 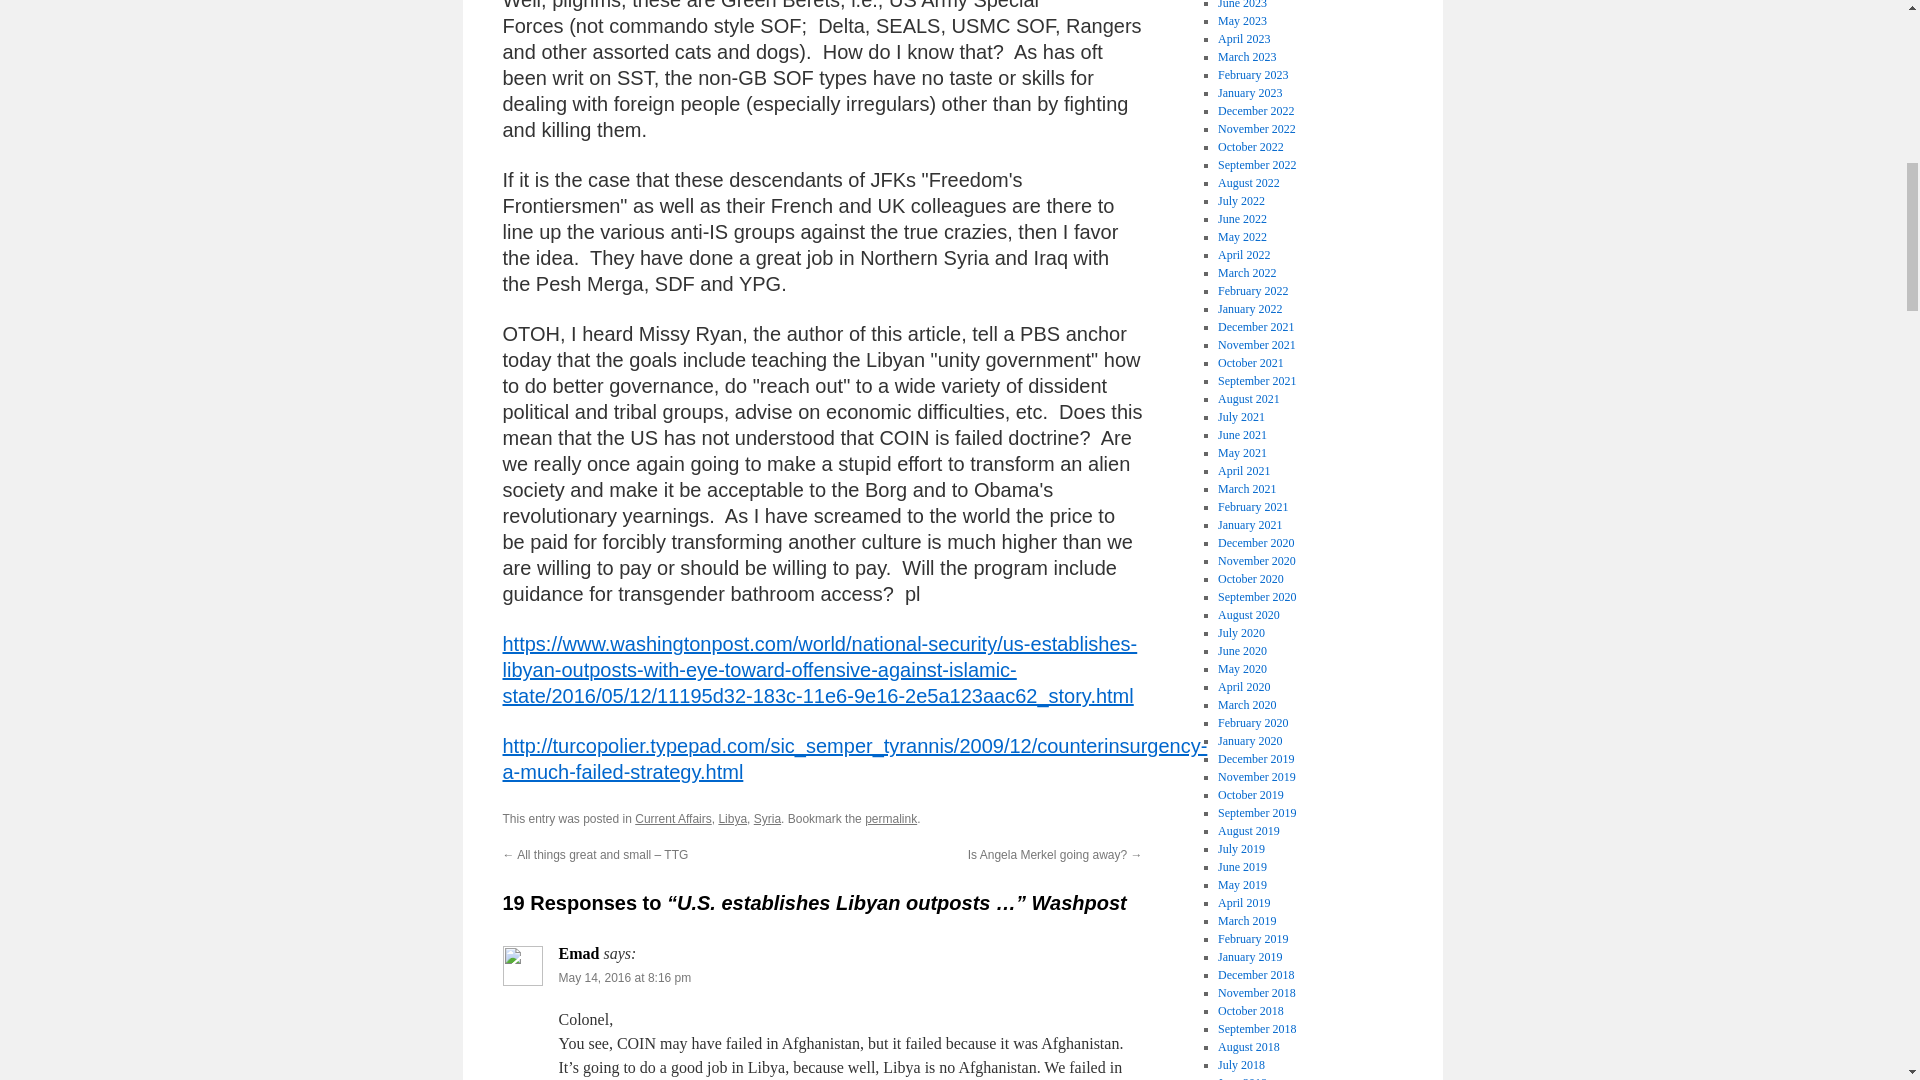 I want to click on Current Affairs, so click(x=672, y=819).